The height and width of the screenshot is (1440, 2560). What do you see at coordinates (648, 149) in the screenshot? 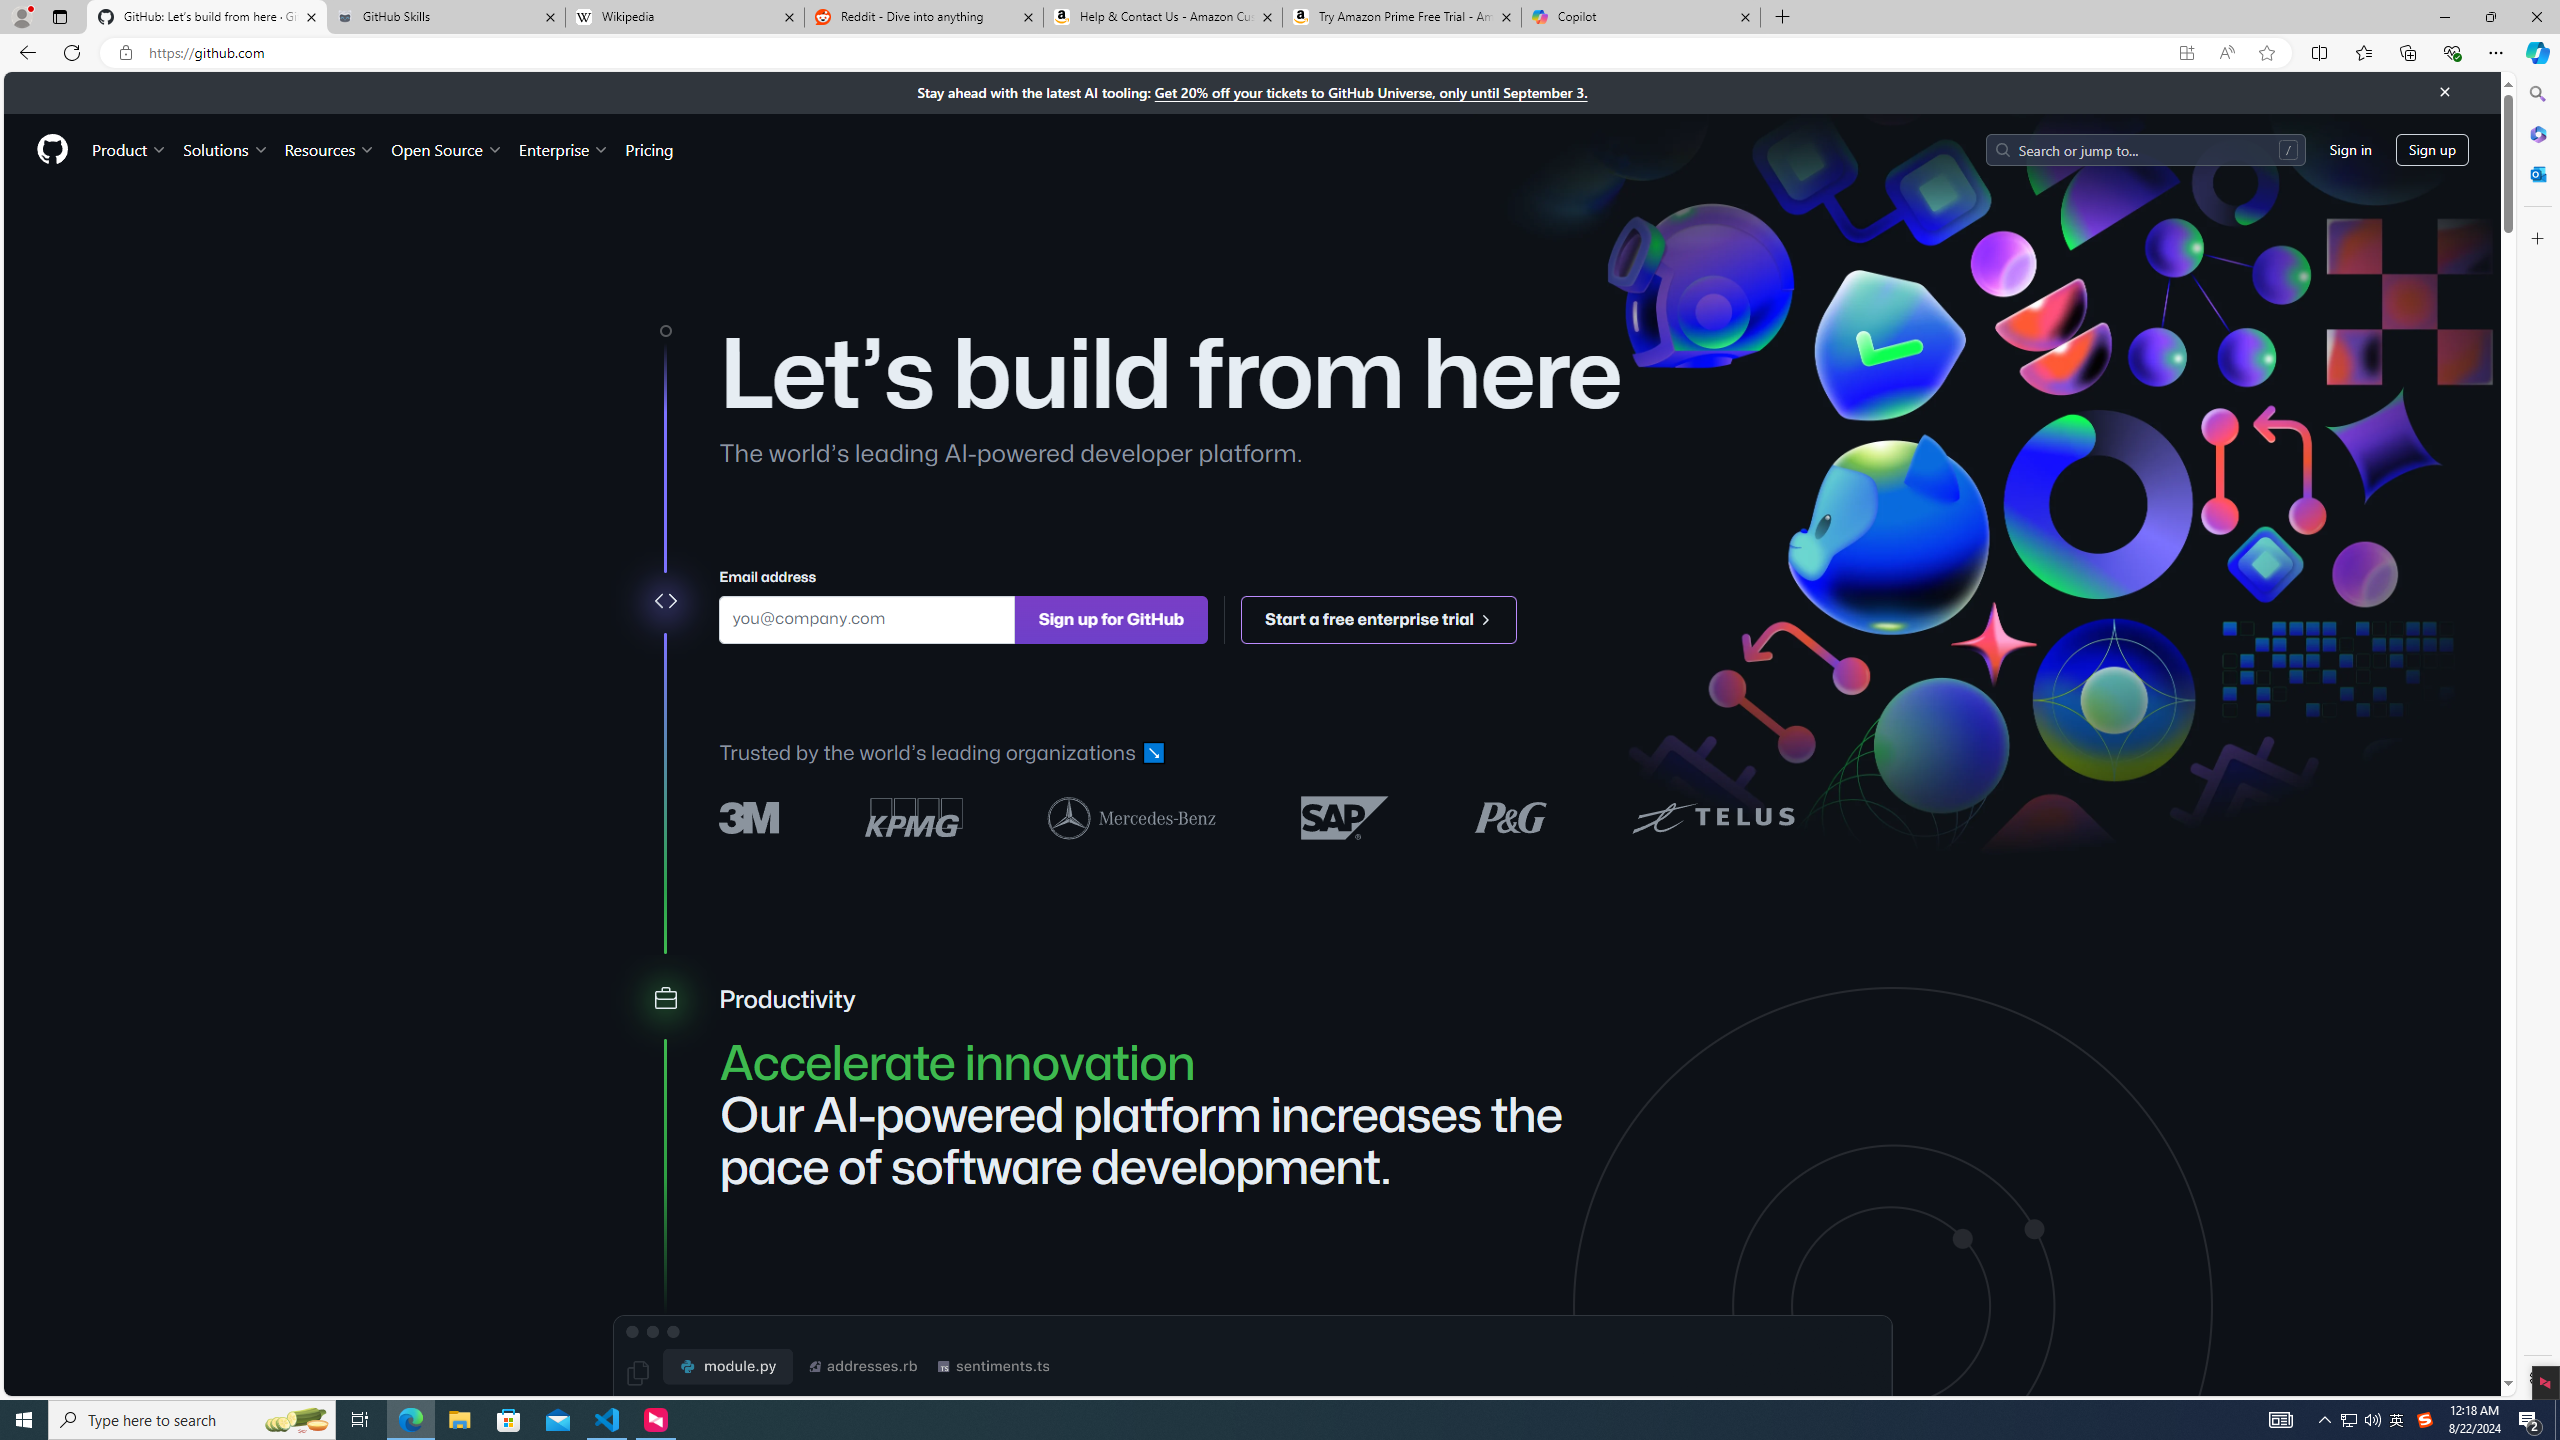
I see `Pricing` at bounding box center [648, 149].